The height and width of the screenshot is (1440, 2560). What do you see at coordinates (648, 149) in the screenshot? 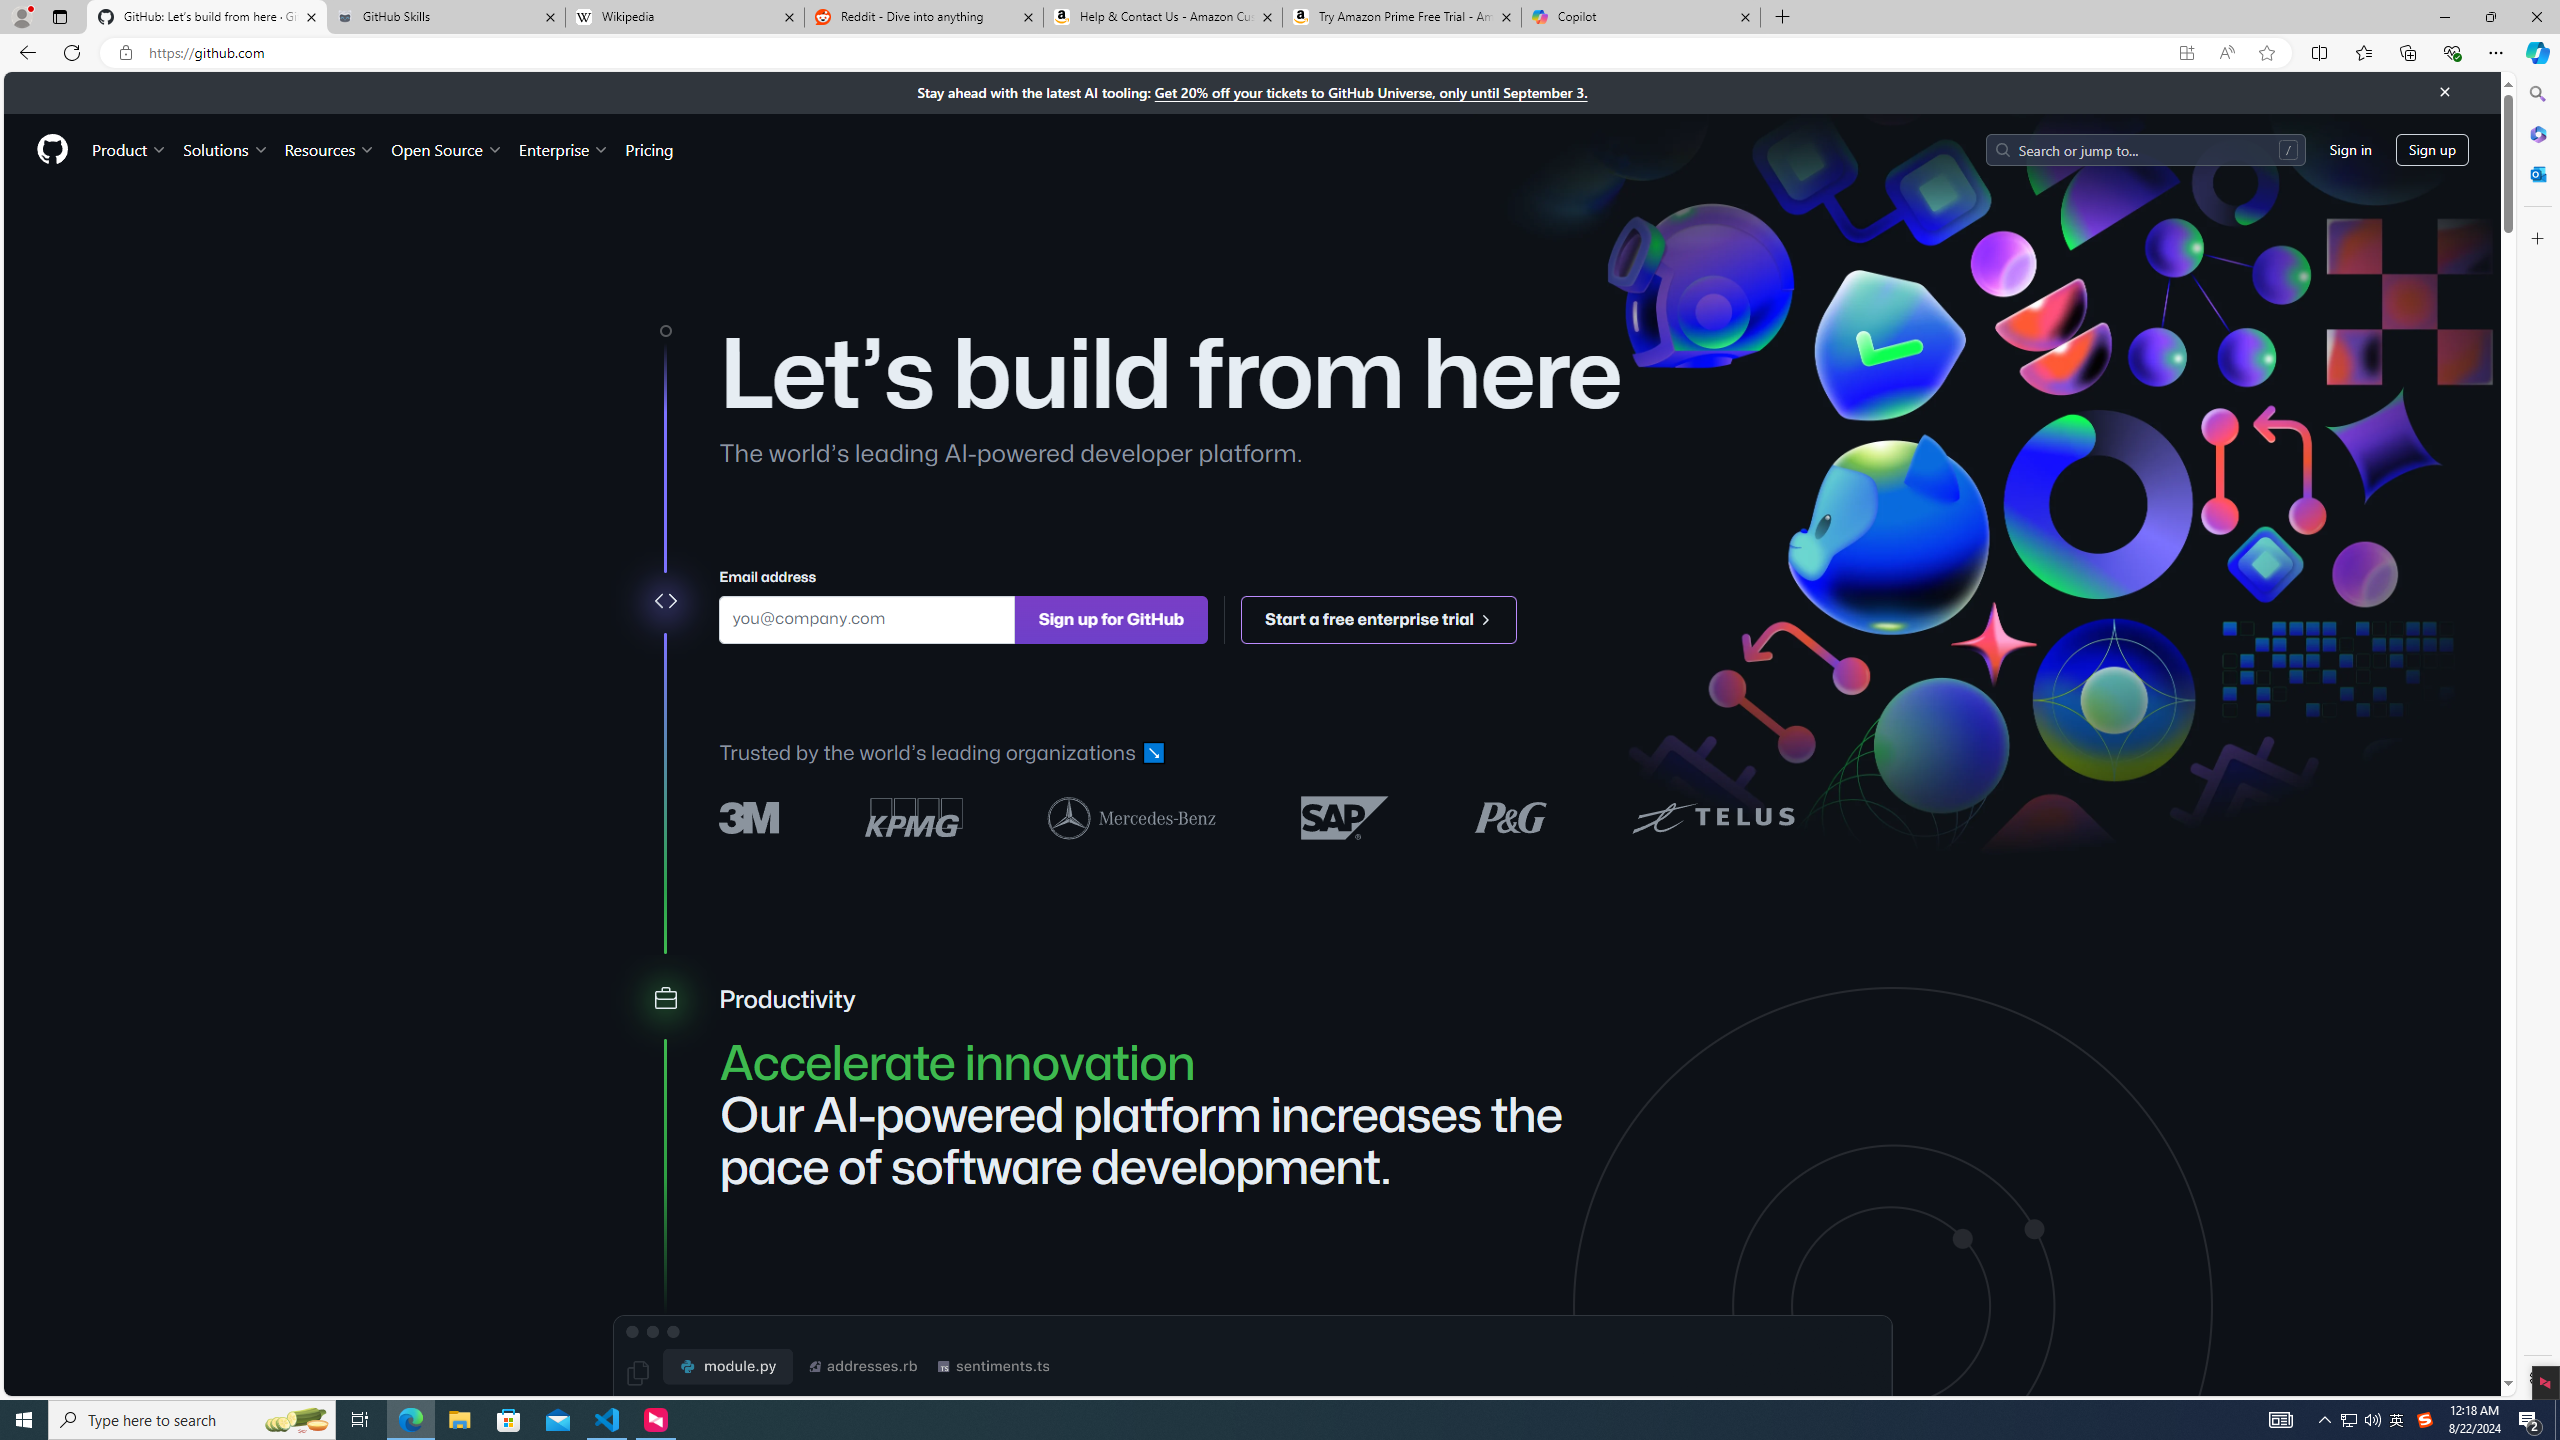
I see `Pricing` at bounding box center [648, 149].